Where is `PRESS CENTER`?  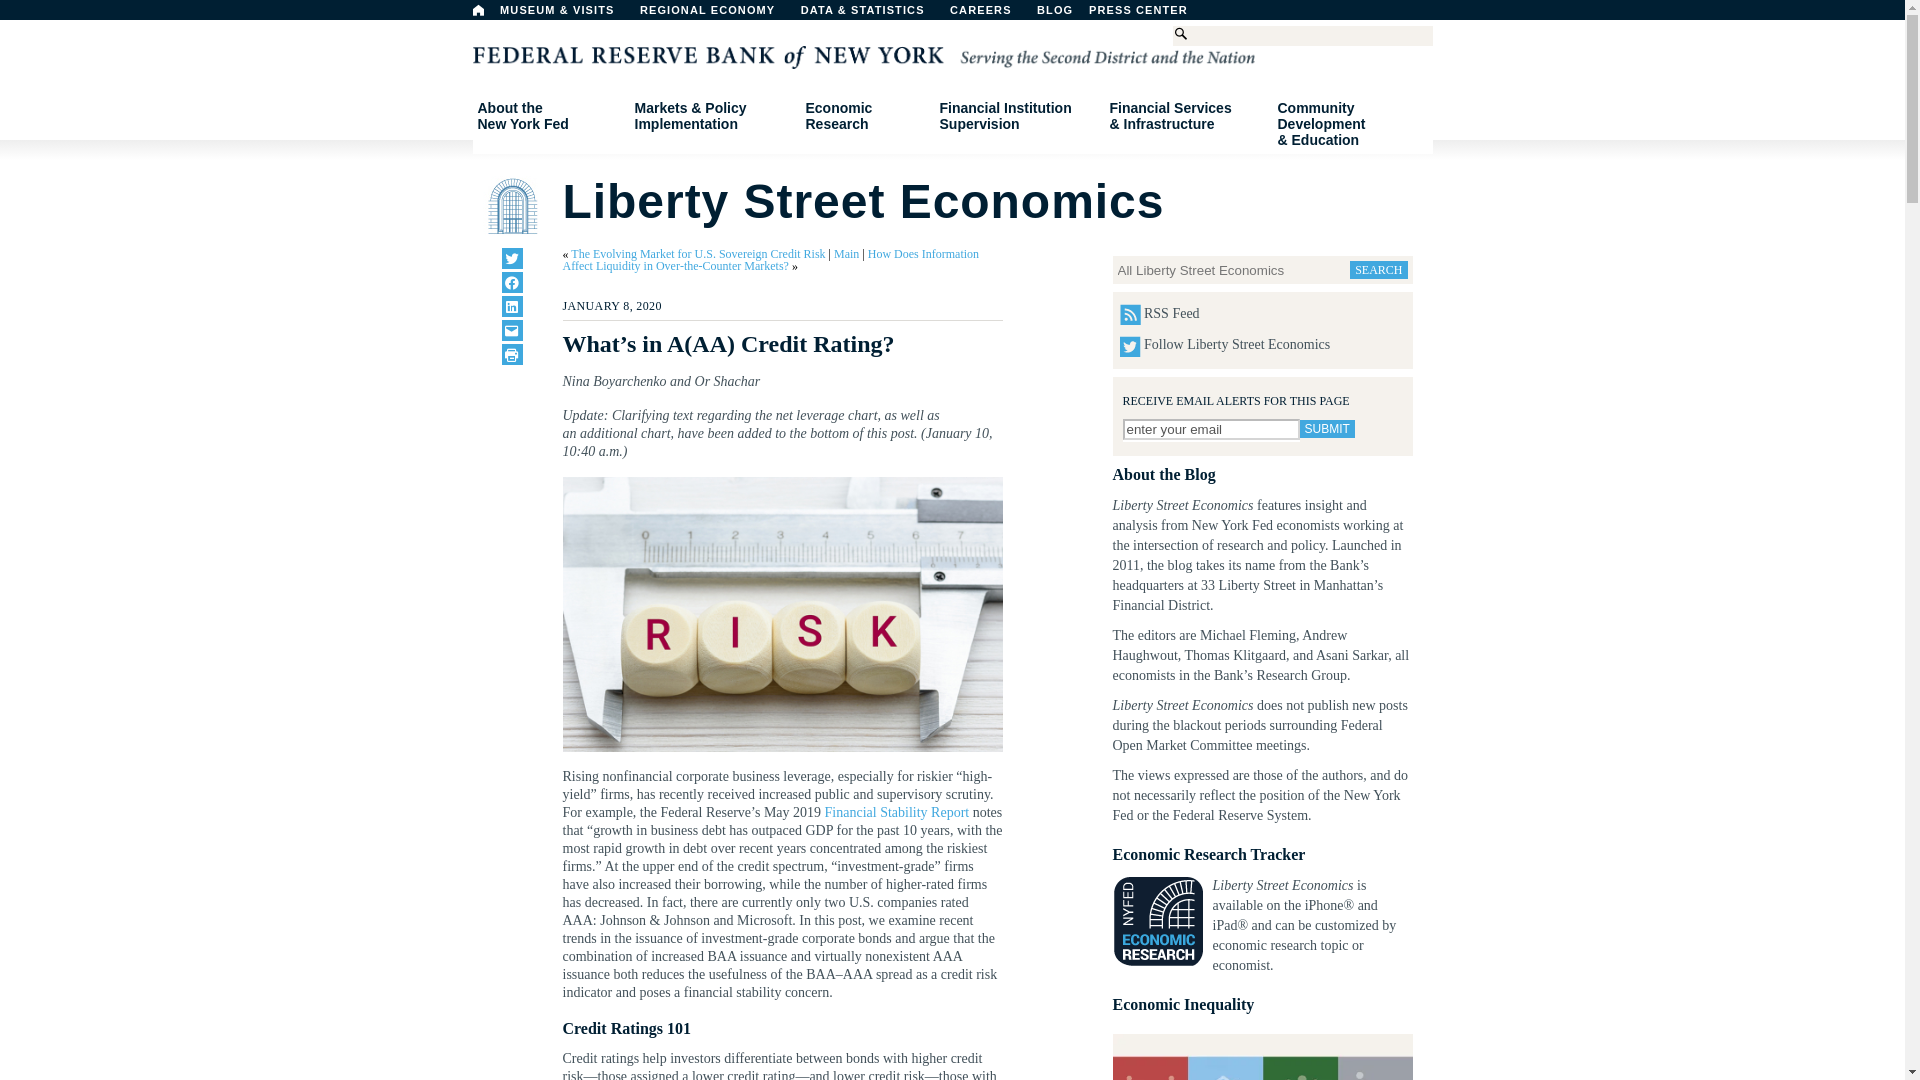
PRESS CENTER is located at coordinates (1327, 429).